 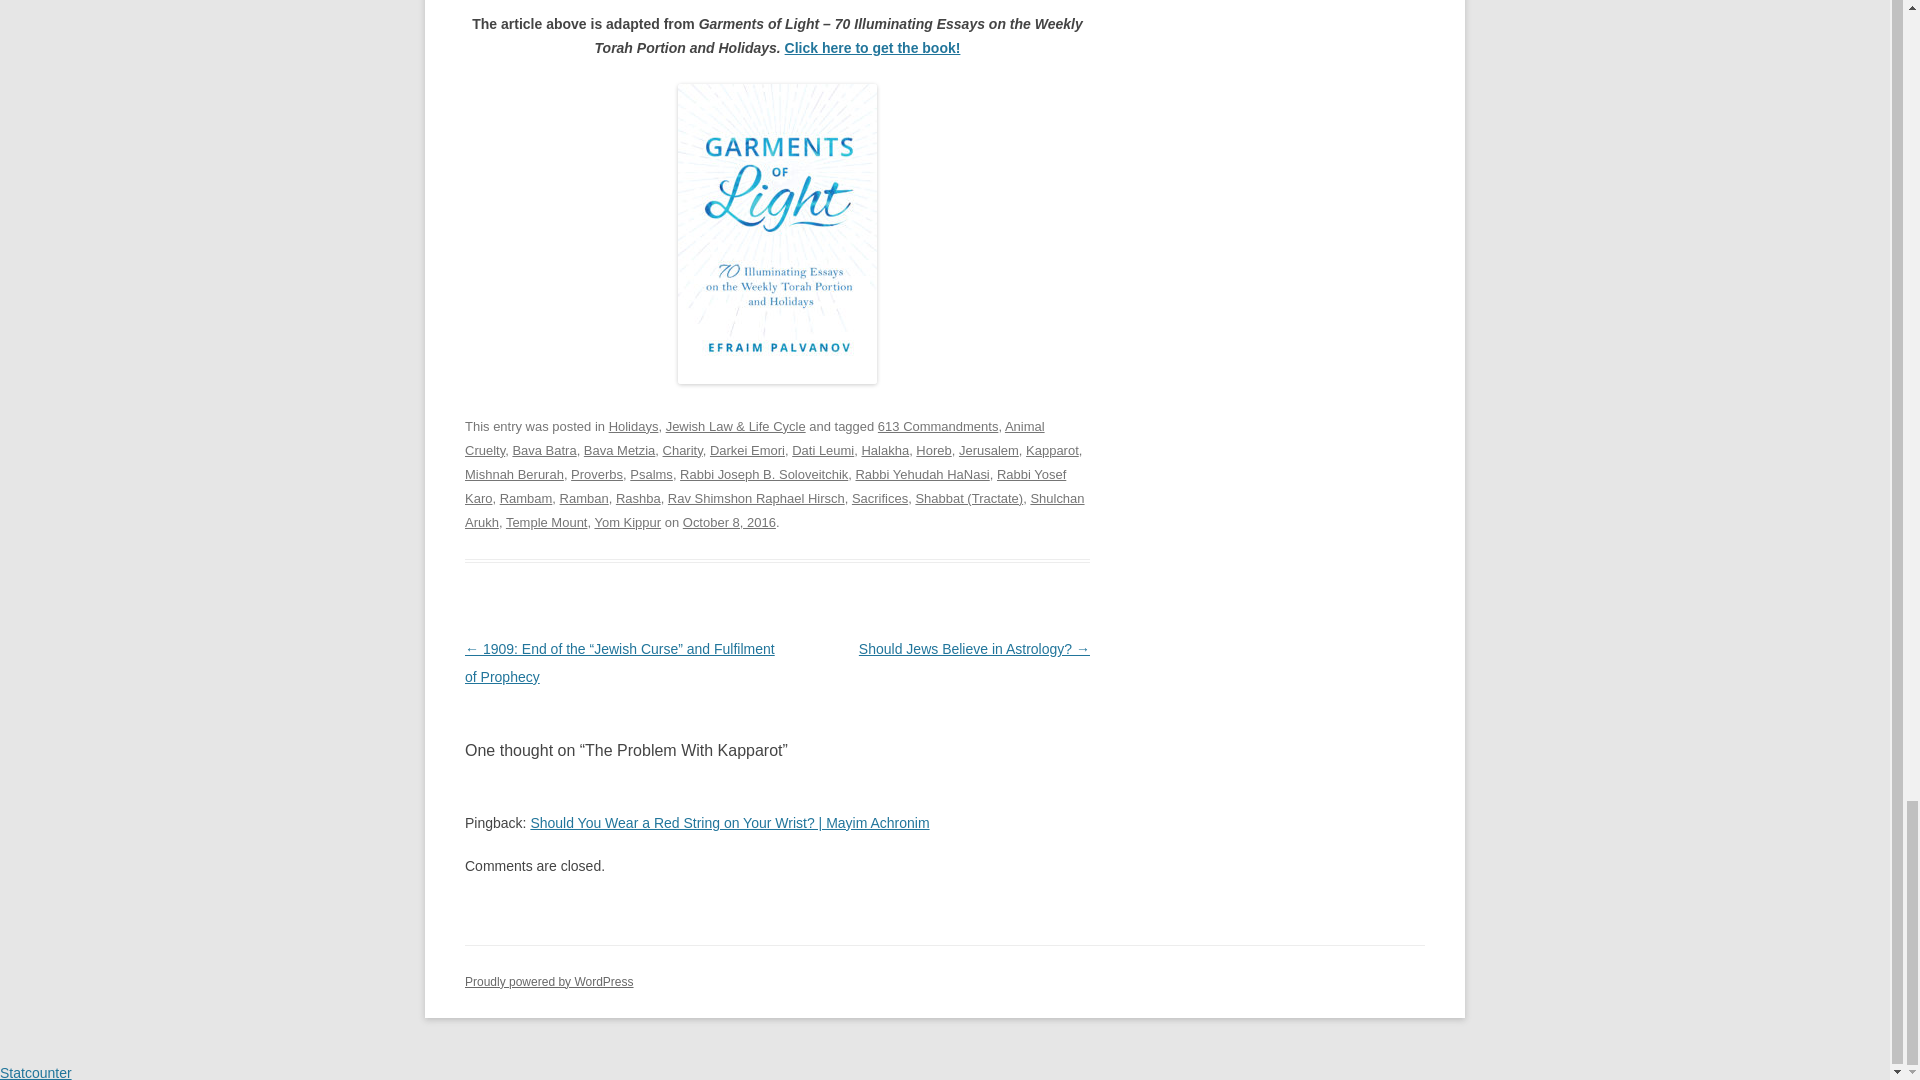 What do you see at coordinates (526, 498) in the screenshot?
I see `Rambam` at bounding box center [526, 498].